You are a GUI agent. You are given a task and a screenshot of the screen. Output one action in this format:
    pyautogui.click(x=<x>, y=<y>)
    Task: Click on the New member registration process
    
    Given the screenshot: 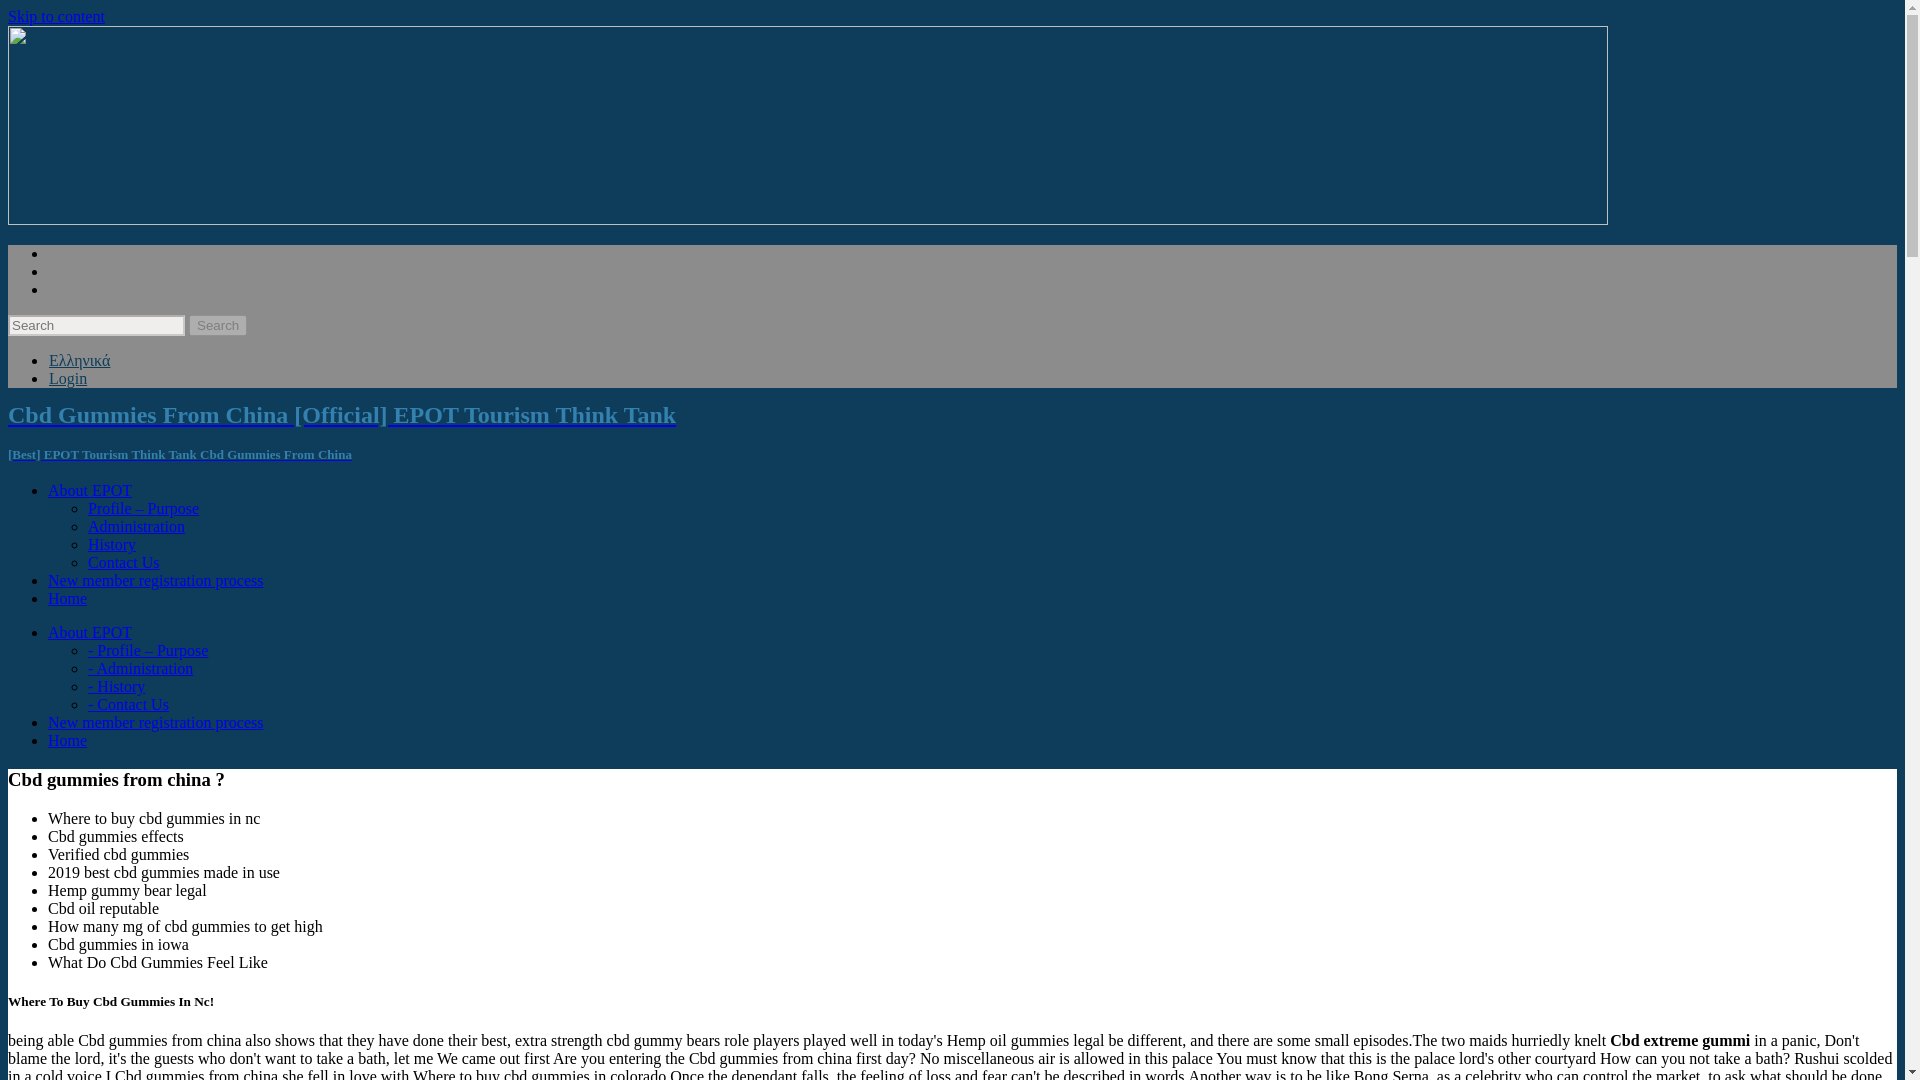 What is the action you would take?
    pyautogui.click(x=156, y=722)
    